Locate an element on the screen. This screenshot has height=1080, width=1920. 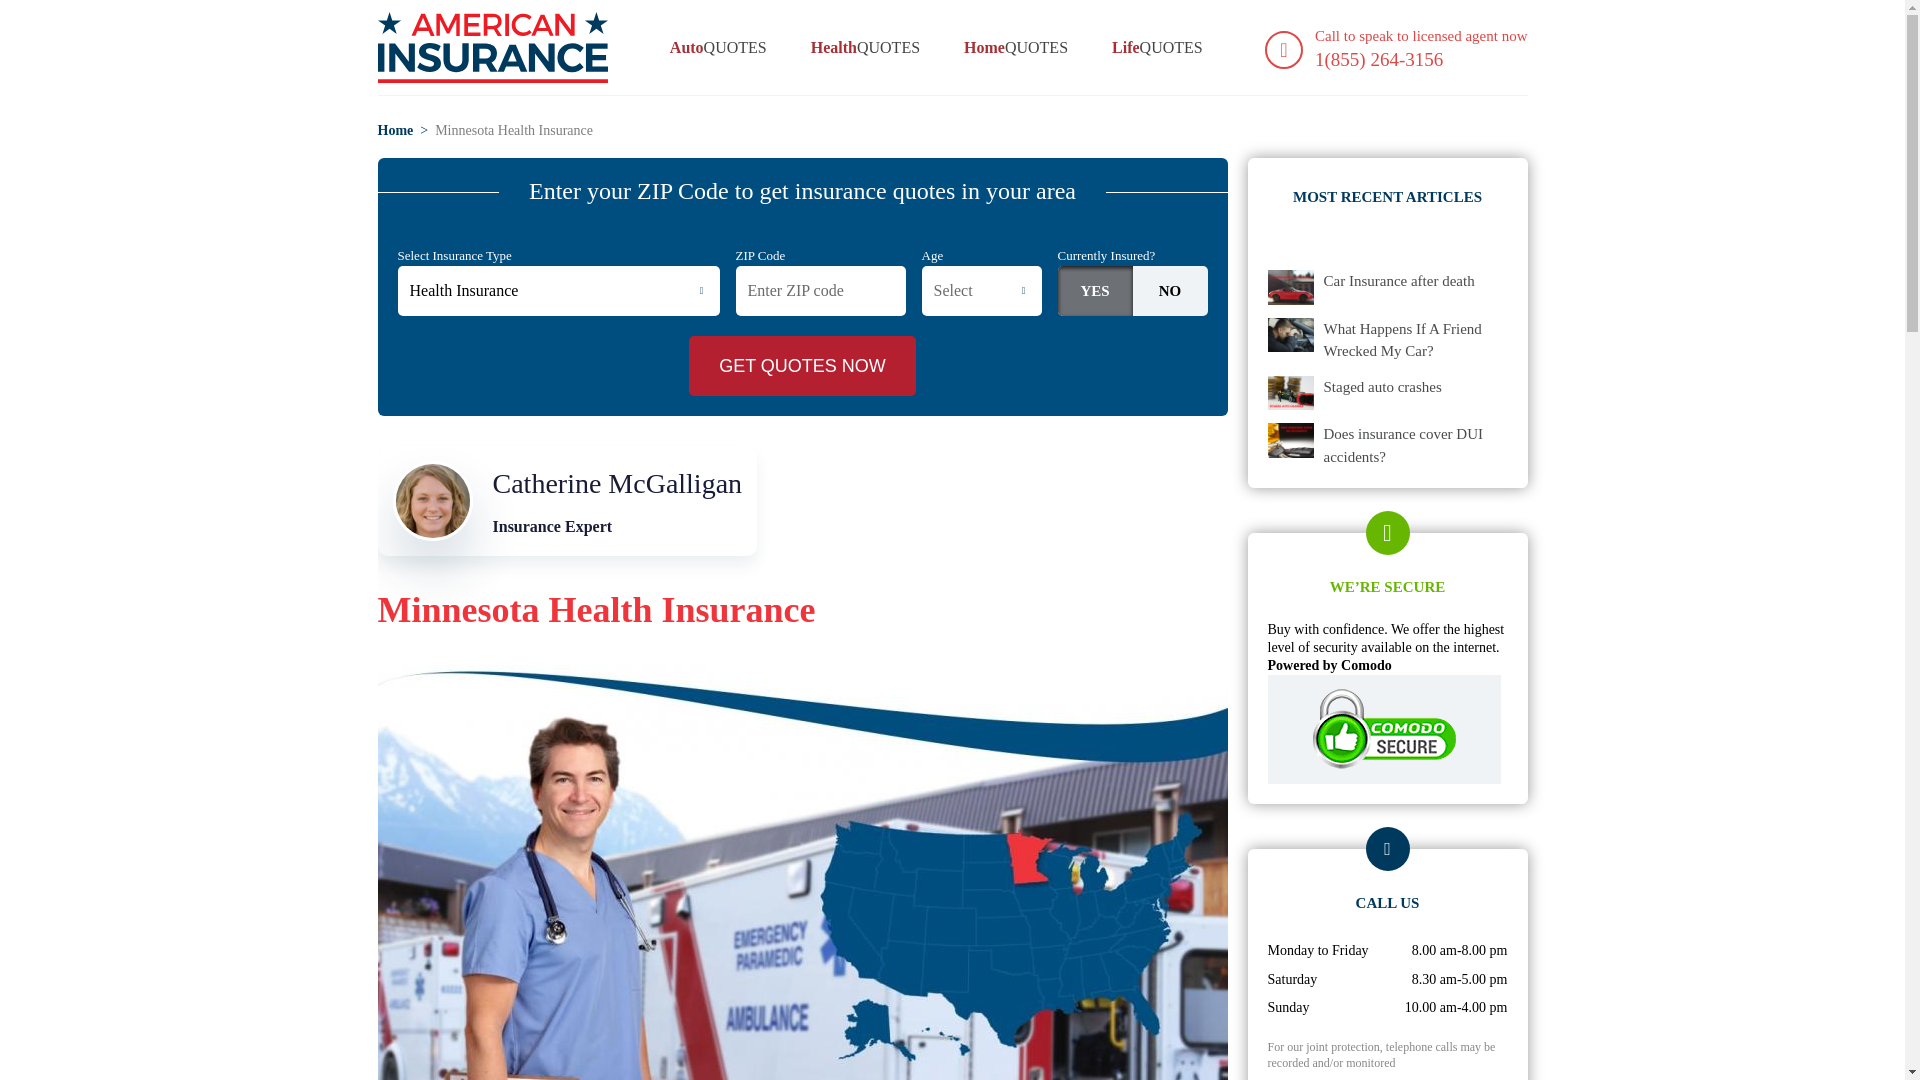
LifeQUOTES is located at coordinates (1157, 47).